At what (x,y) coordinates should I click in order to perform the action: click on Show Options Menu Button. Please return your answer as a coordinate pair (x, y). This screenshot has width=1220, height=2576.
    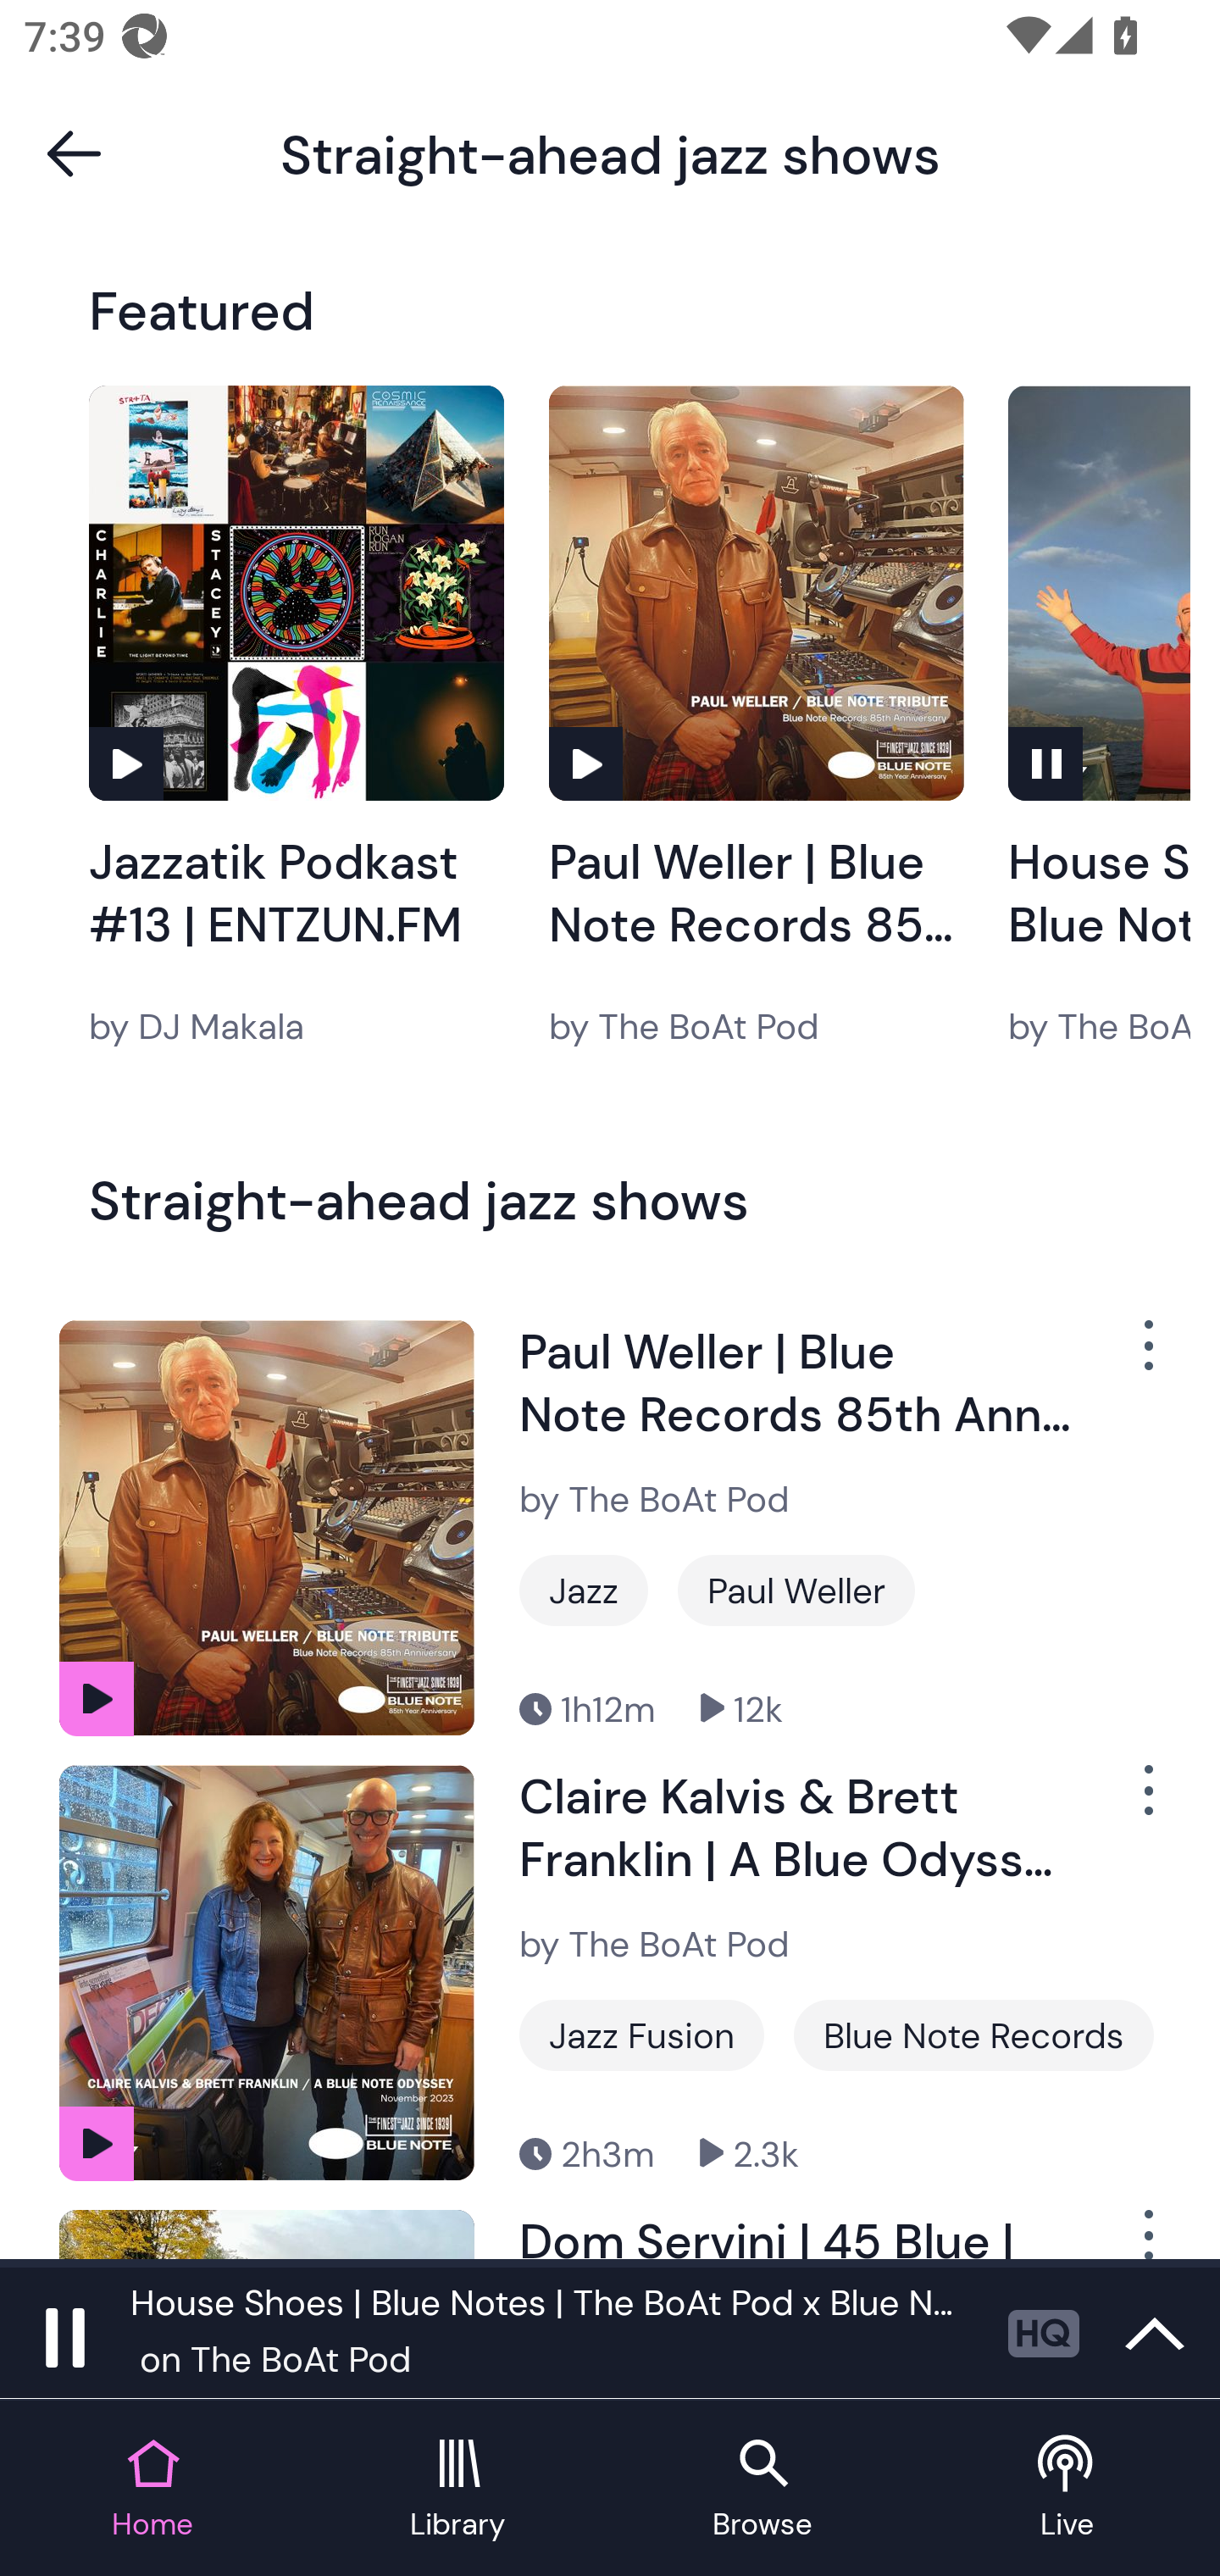
    Looking at the image, I should click on (1145, 1803).